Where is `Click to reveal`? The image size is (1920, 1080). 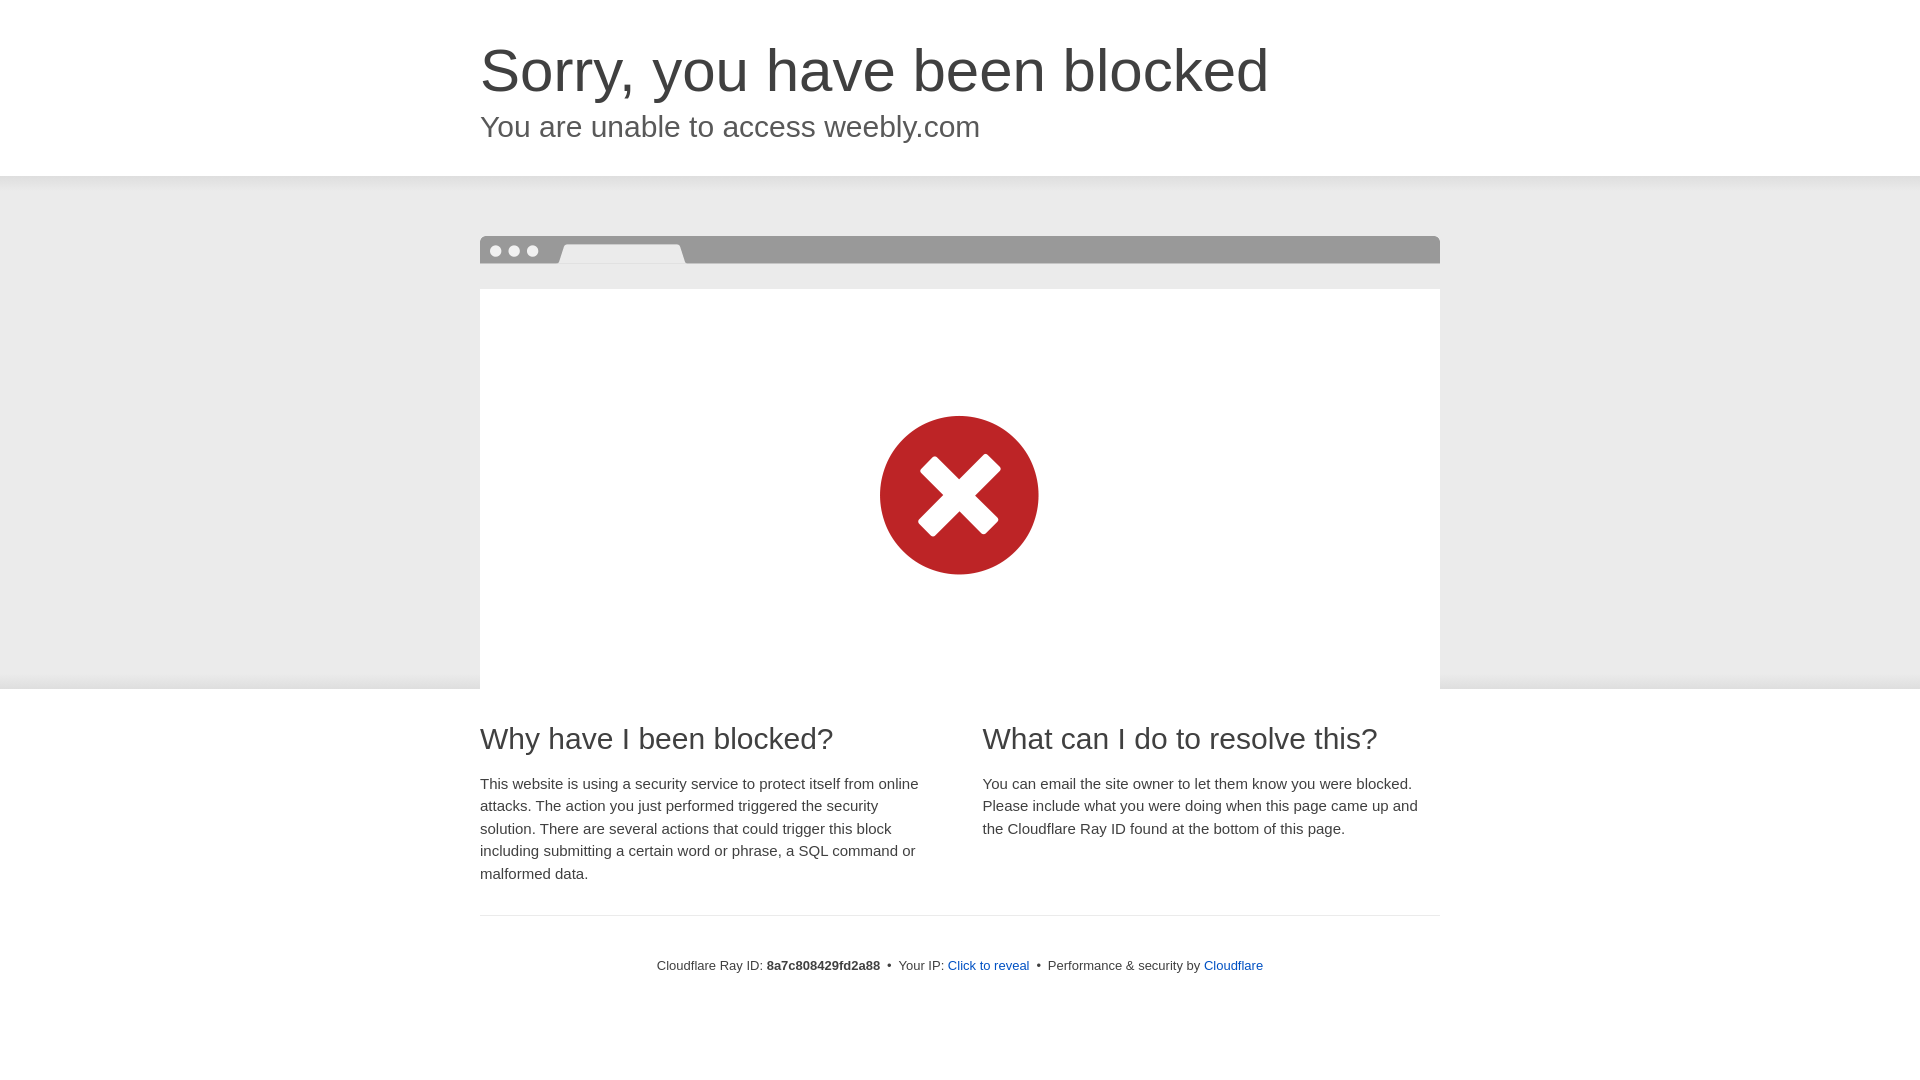 Click to reveal is located at coordinates (988, 966).